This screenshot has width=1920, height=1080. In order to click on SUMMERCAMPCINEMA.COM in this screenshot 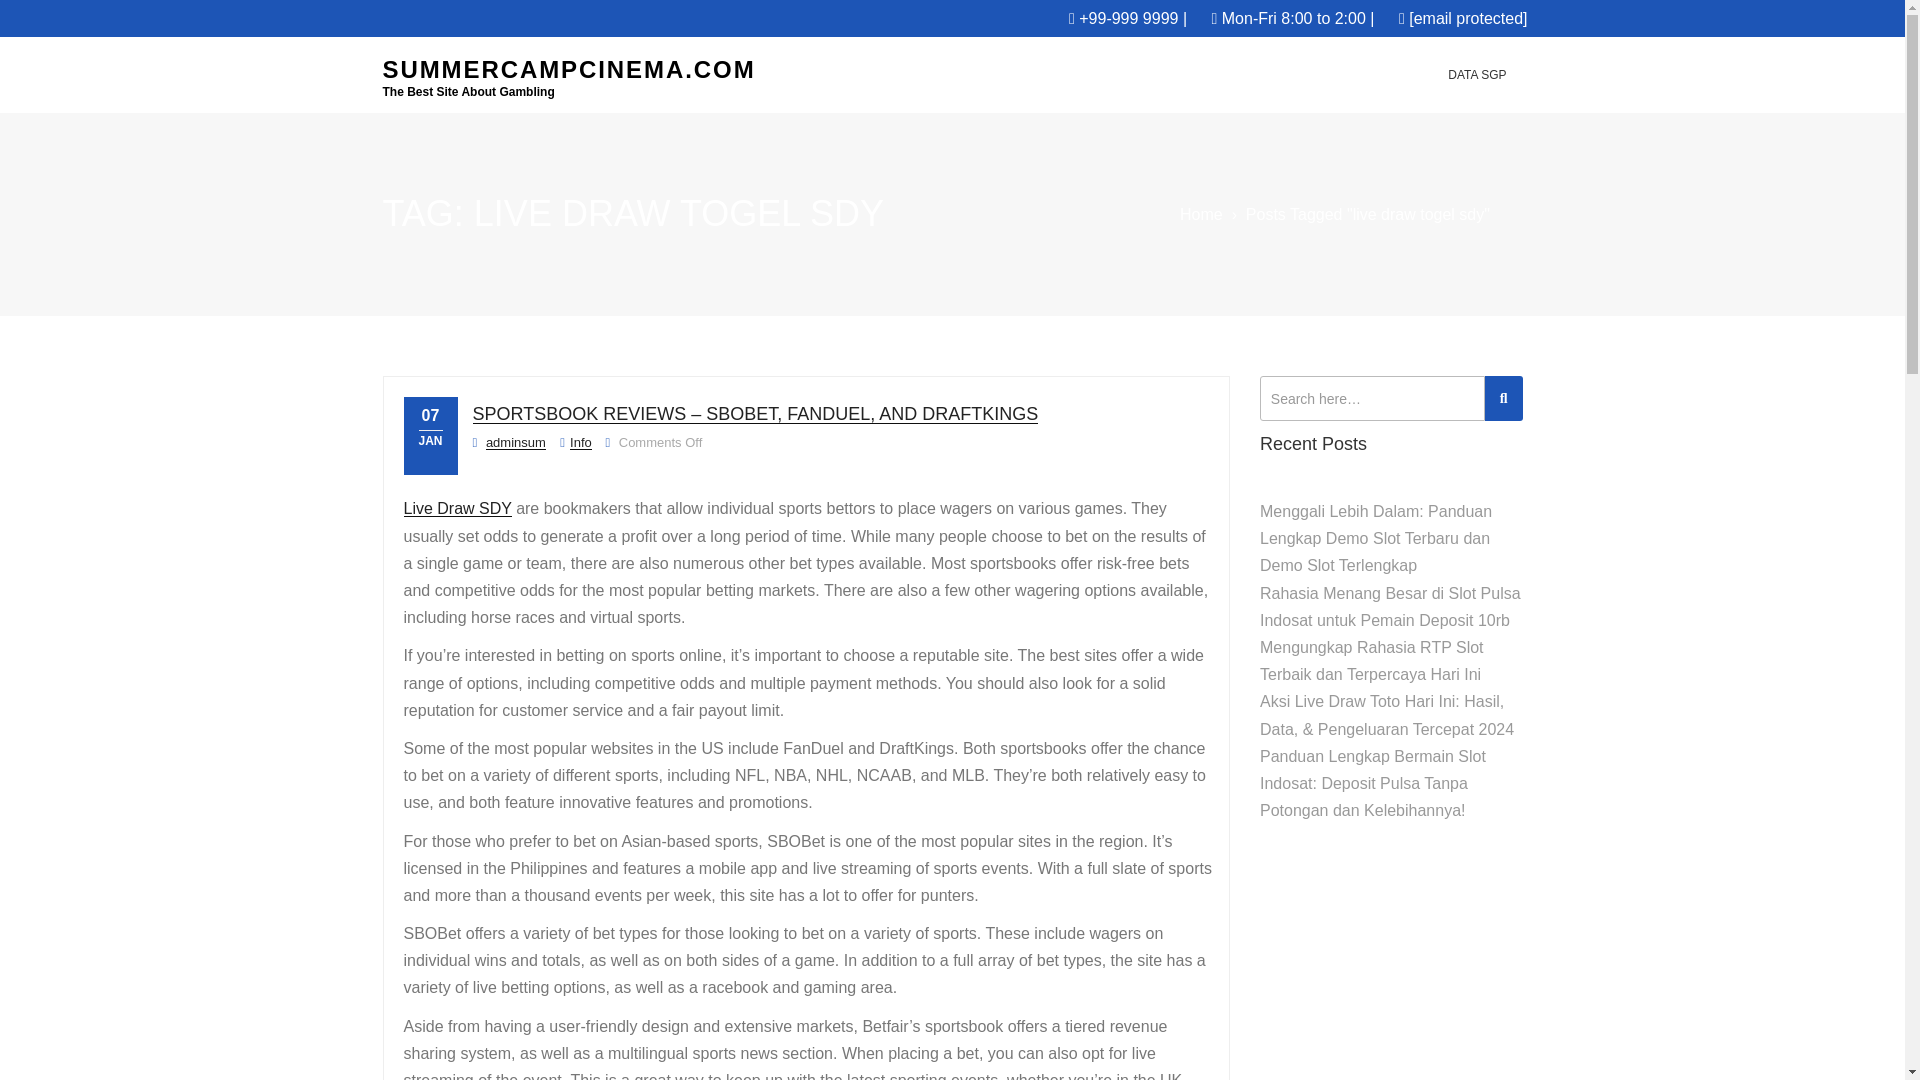, I will do `click(568, 70)`.